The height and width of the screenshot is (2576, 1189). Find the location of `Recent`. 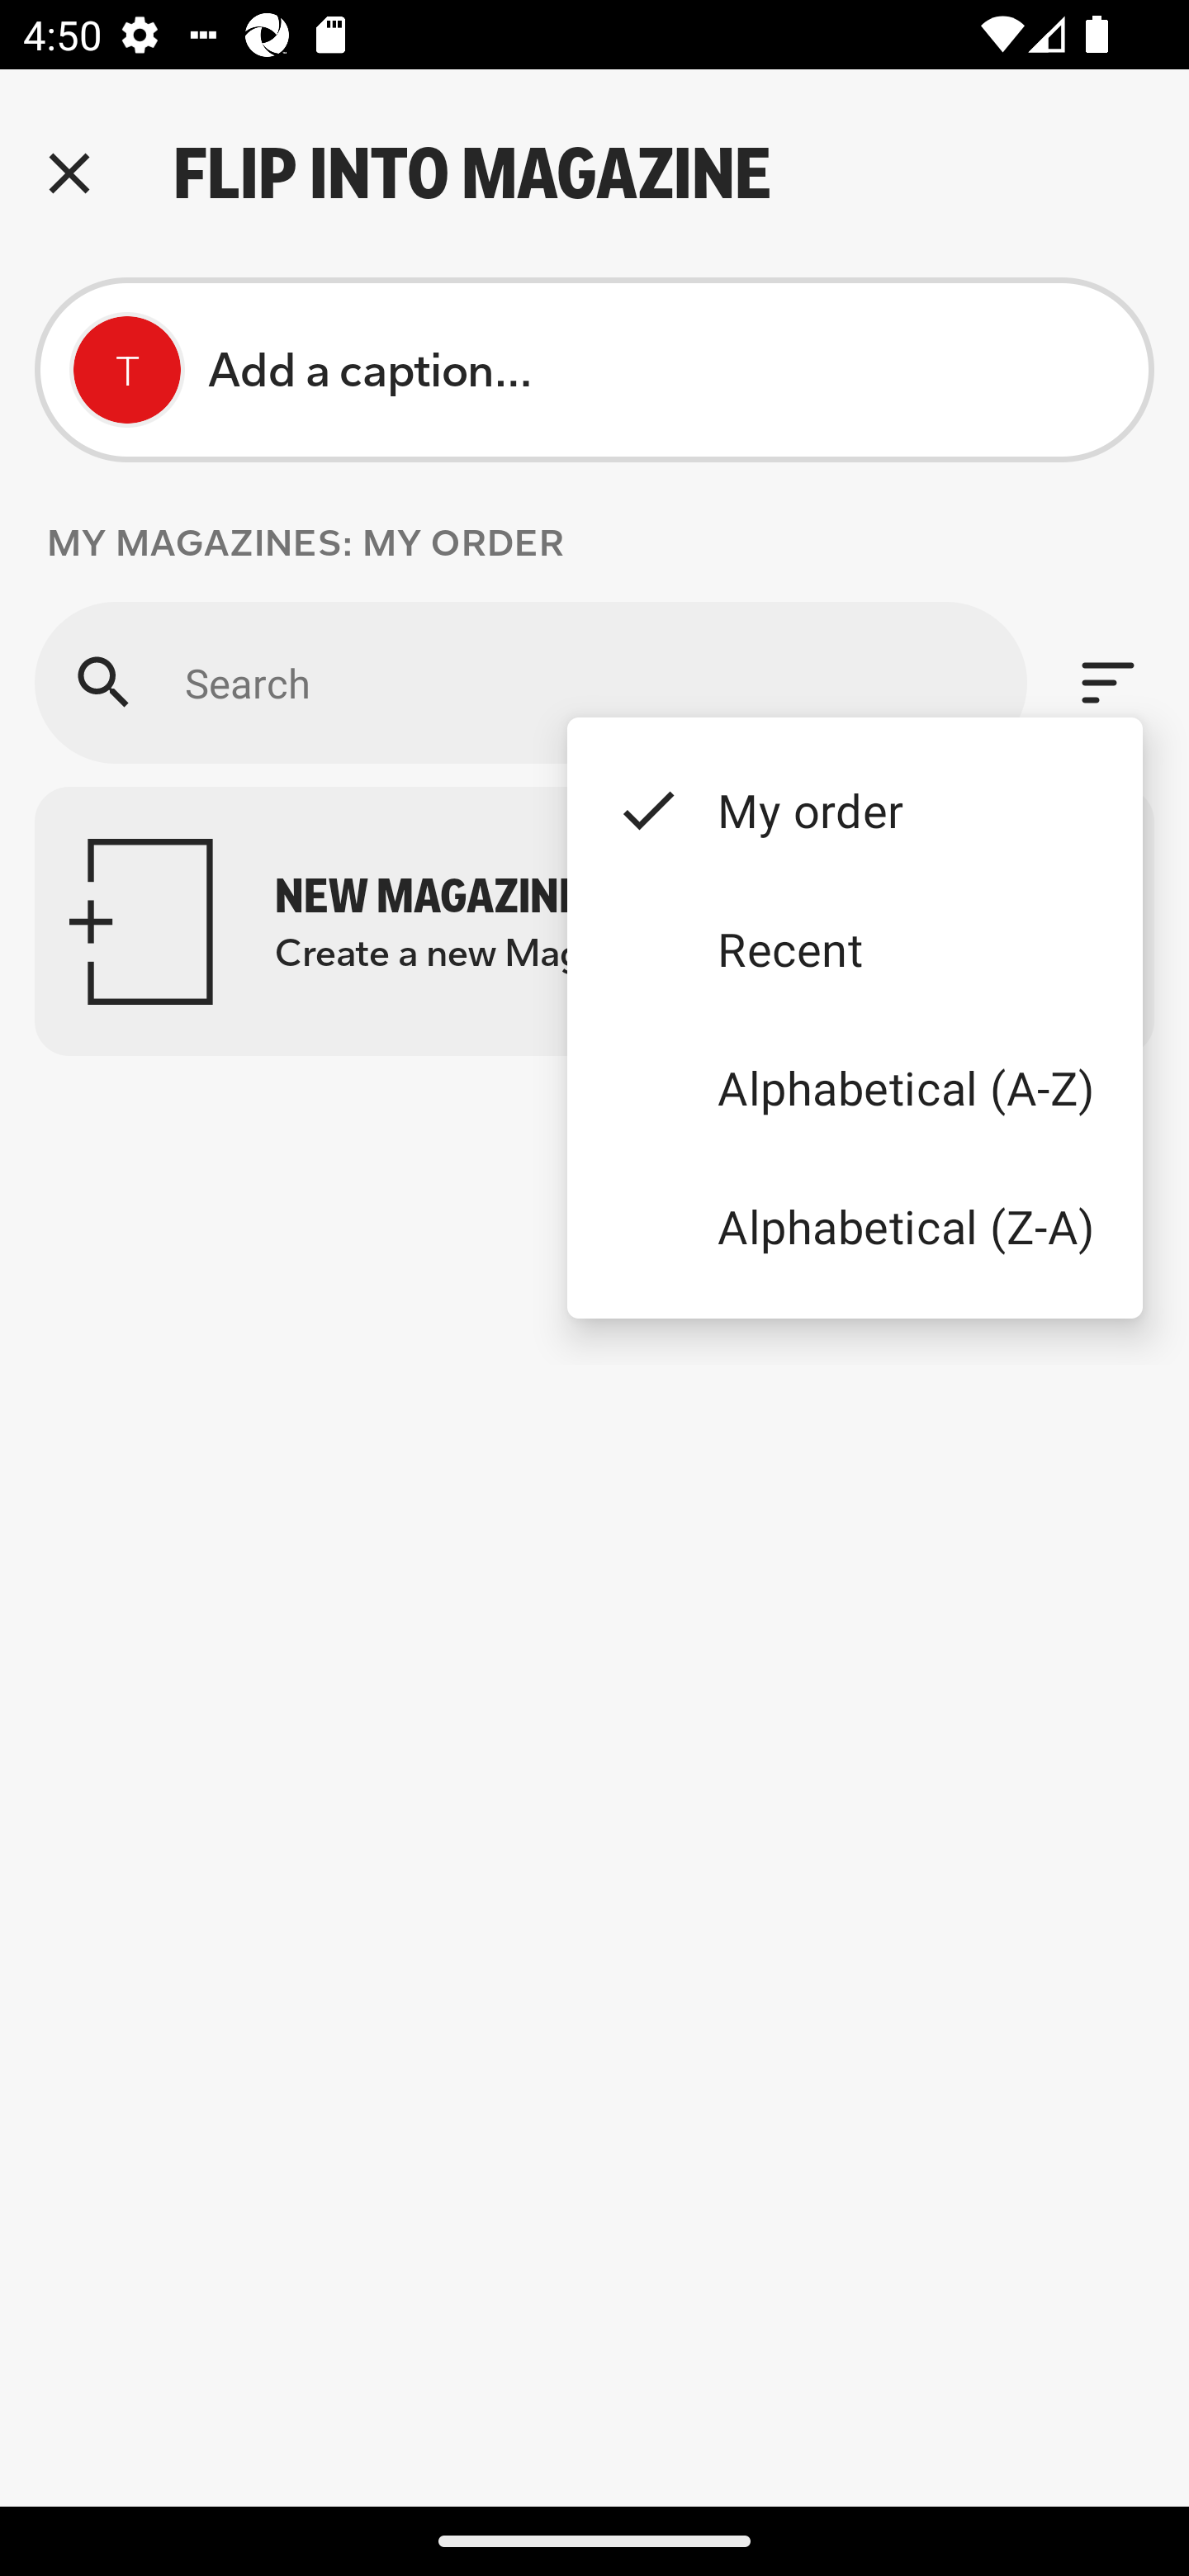

Recent is located at coordinates (854, 948).